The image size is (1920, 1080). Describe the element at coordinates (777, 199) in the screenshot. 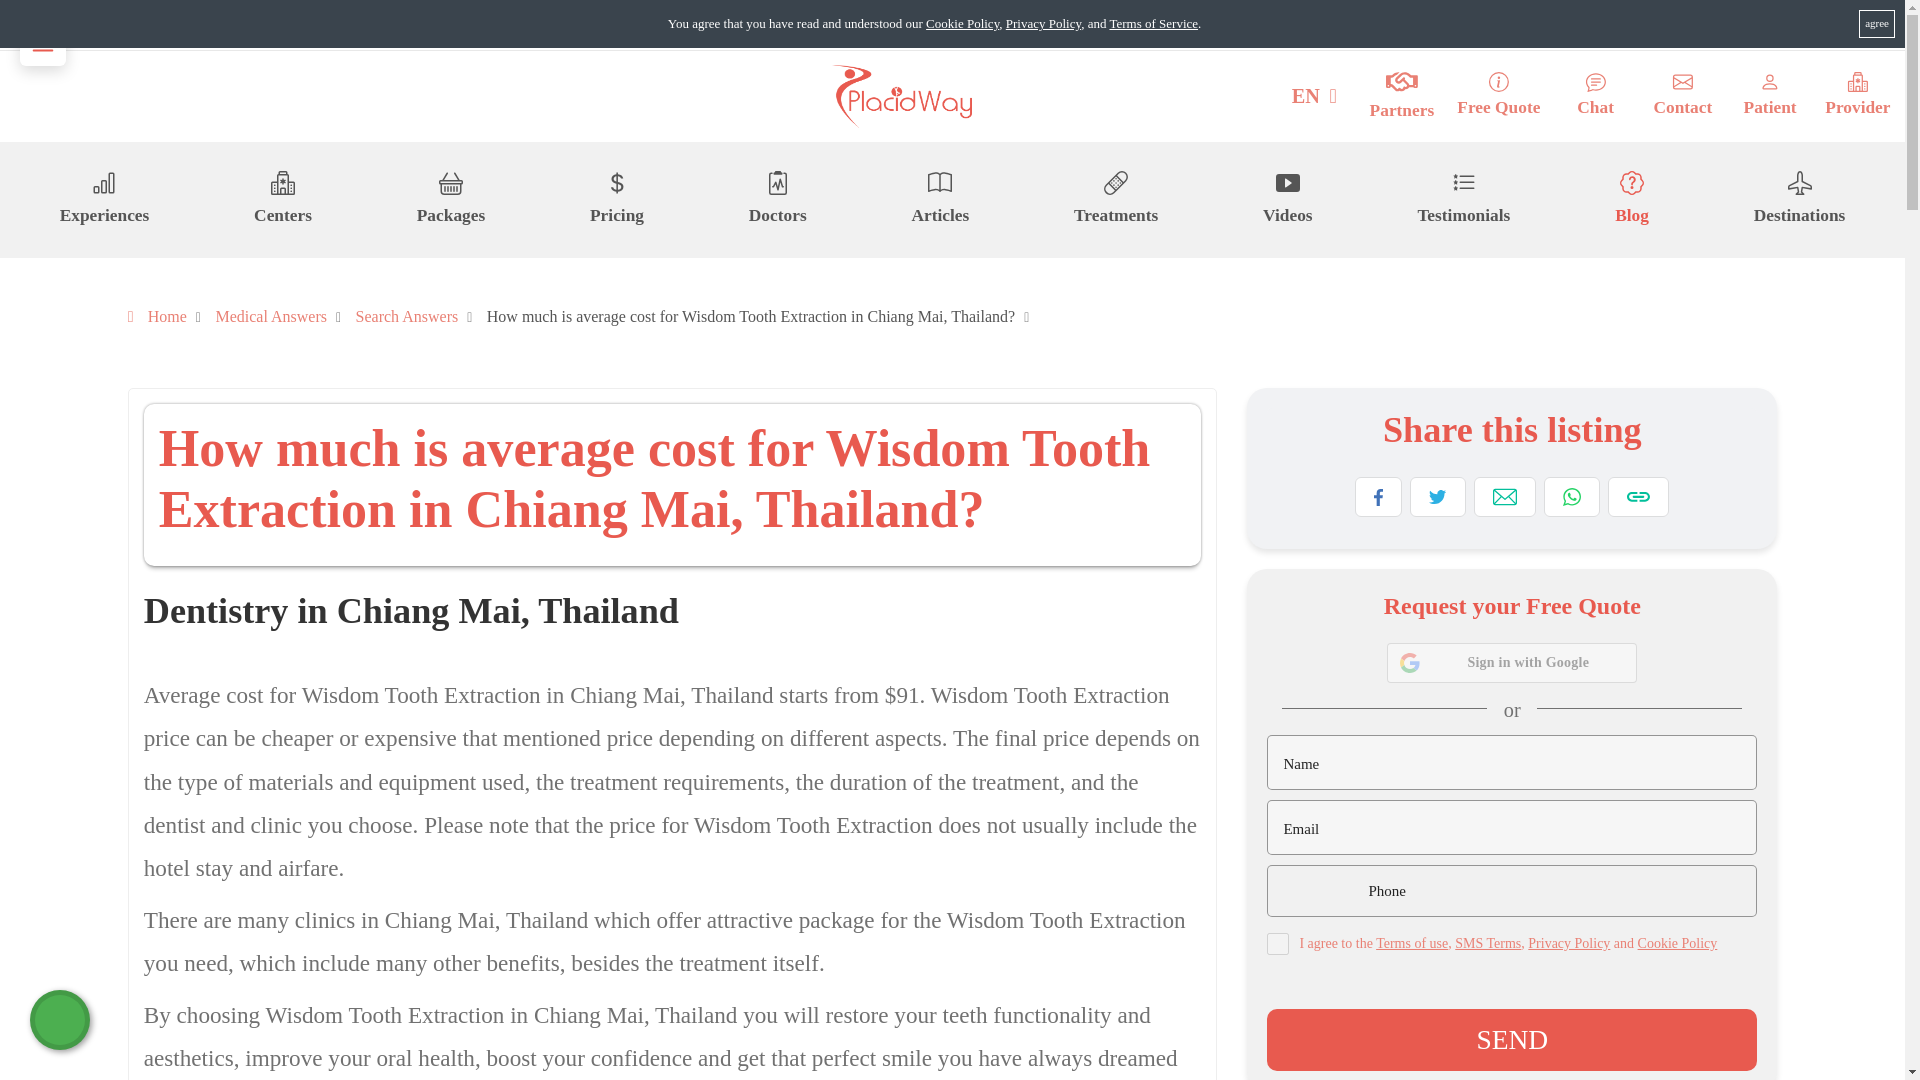

I see `Doctors` at that location.